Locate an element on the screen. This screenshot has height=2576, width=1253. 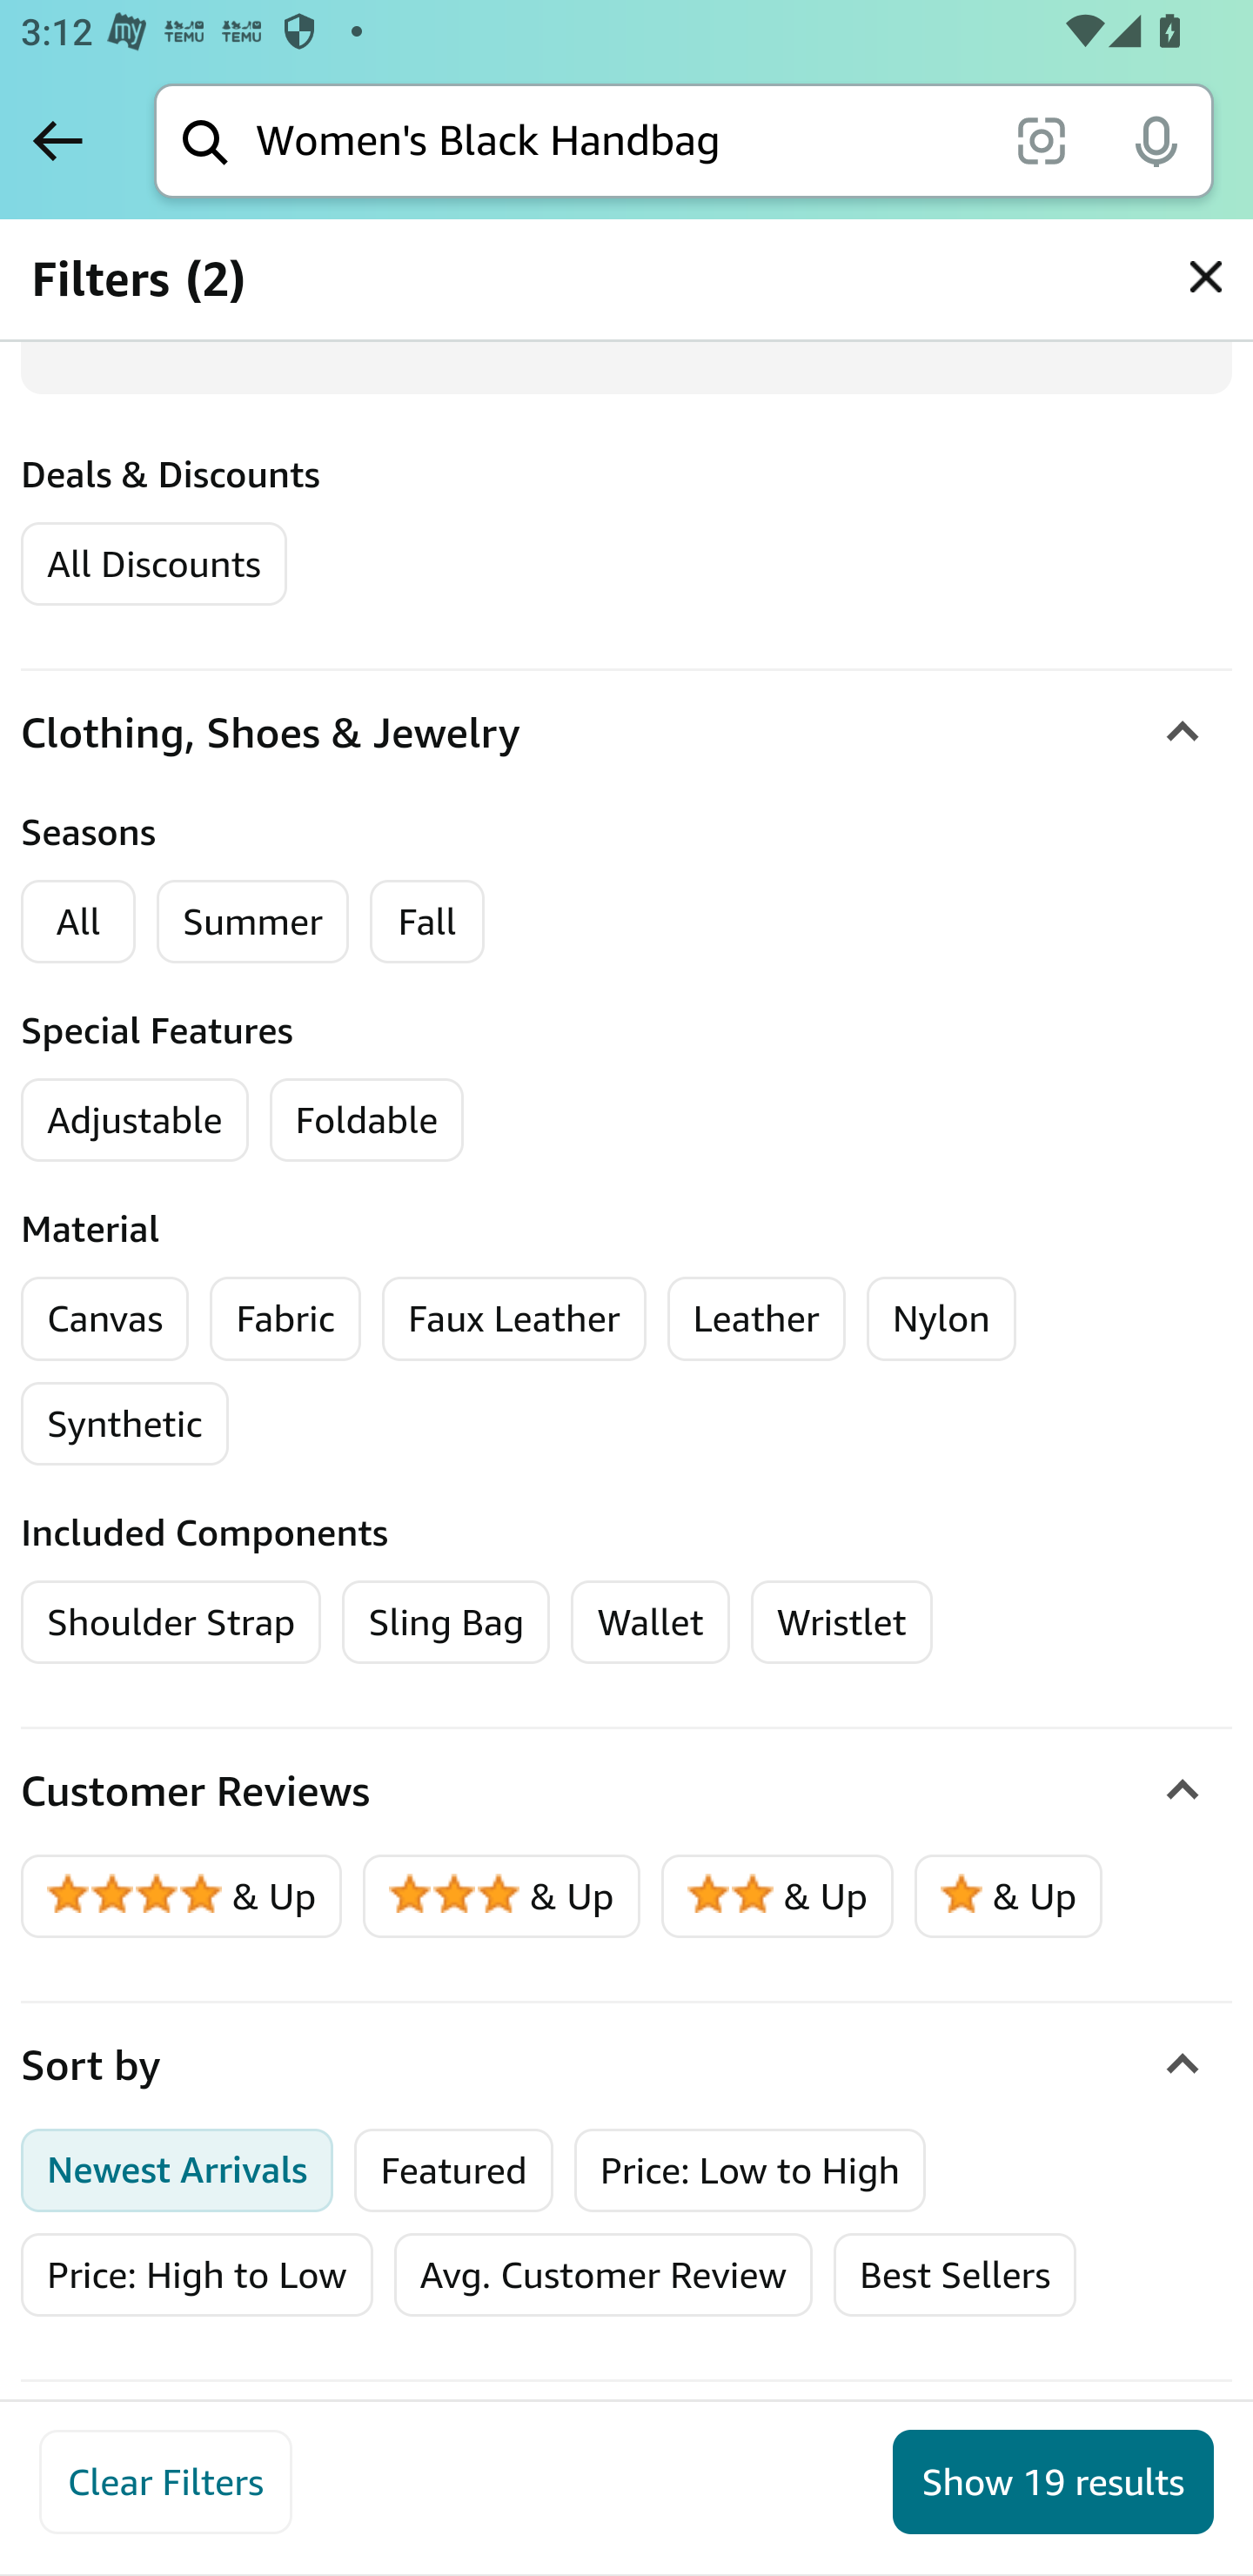
Clear Filters is located at coordinates (165, 2482).